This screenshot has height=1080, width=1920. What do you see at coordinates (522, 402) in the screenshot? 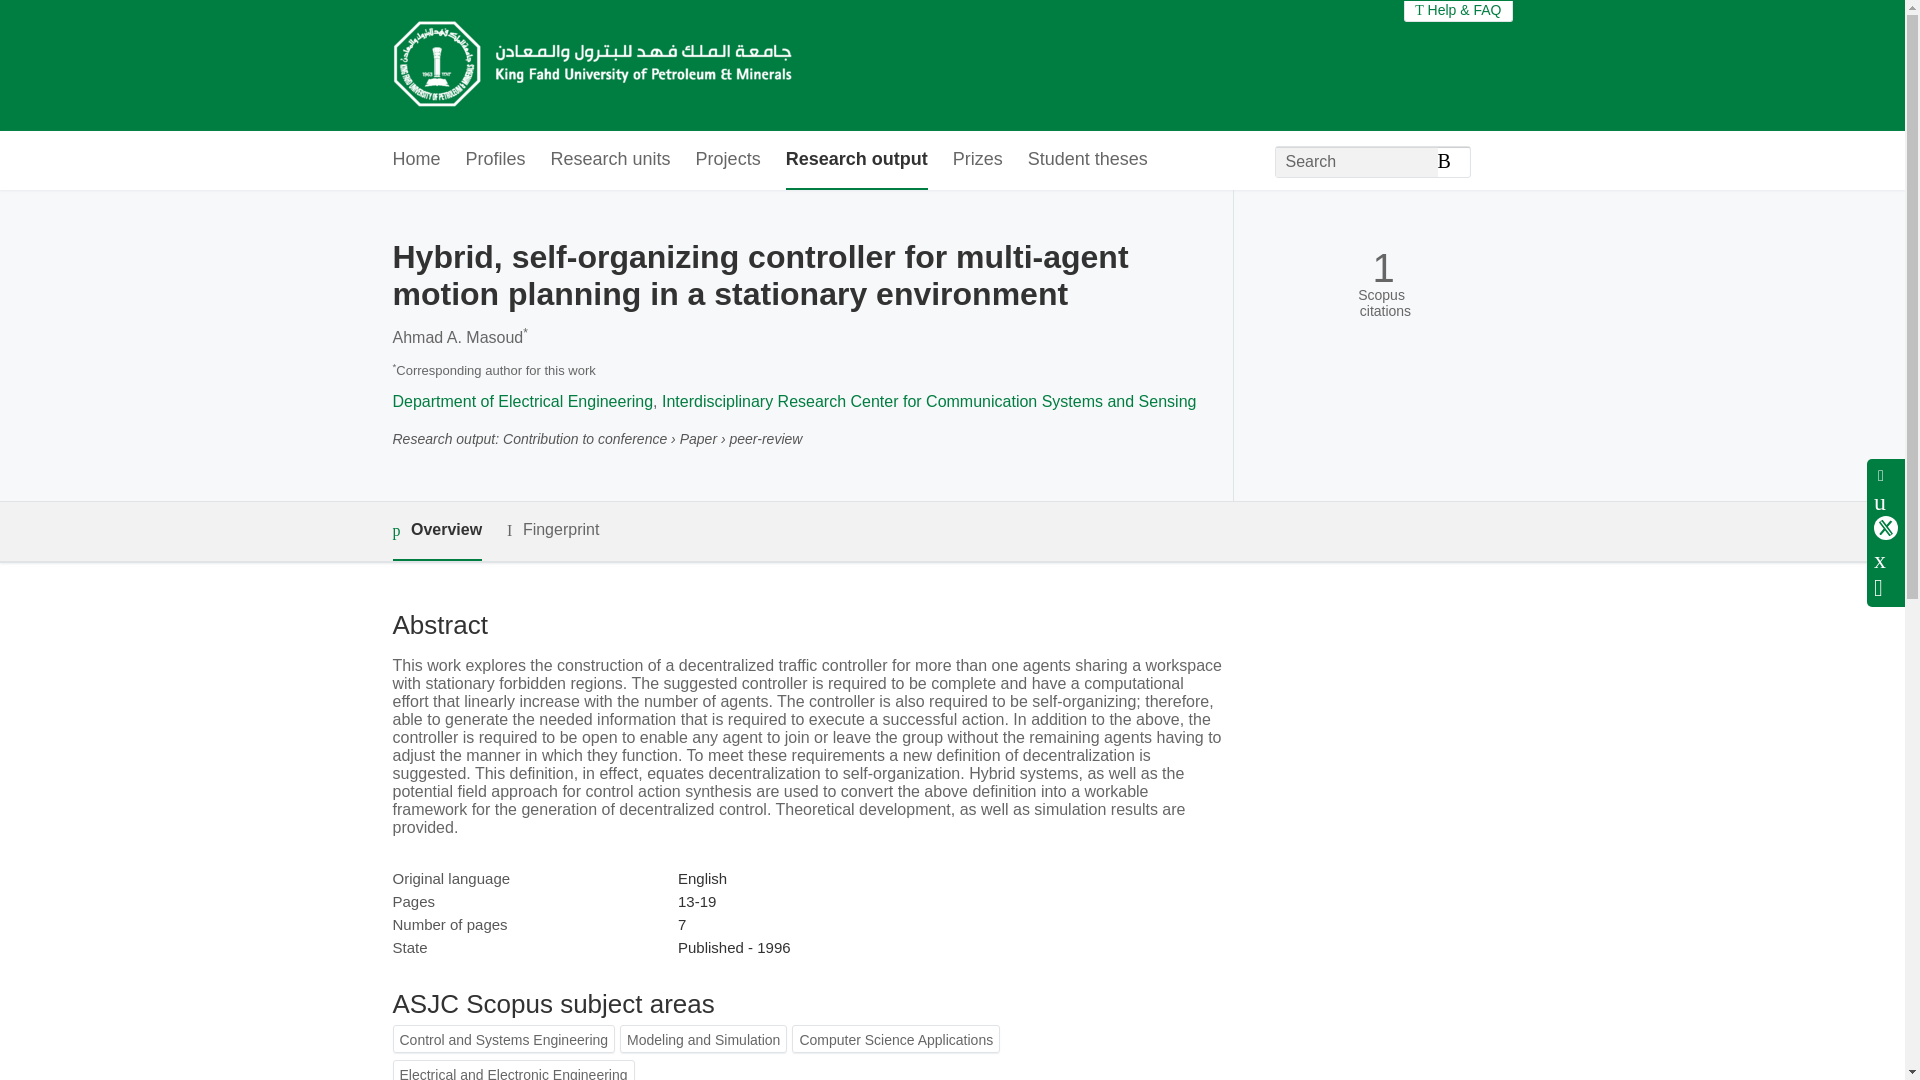
I see `Department of Electrical Engineering` at bounding box center [522, 402].